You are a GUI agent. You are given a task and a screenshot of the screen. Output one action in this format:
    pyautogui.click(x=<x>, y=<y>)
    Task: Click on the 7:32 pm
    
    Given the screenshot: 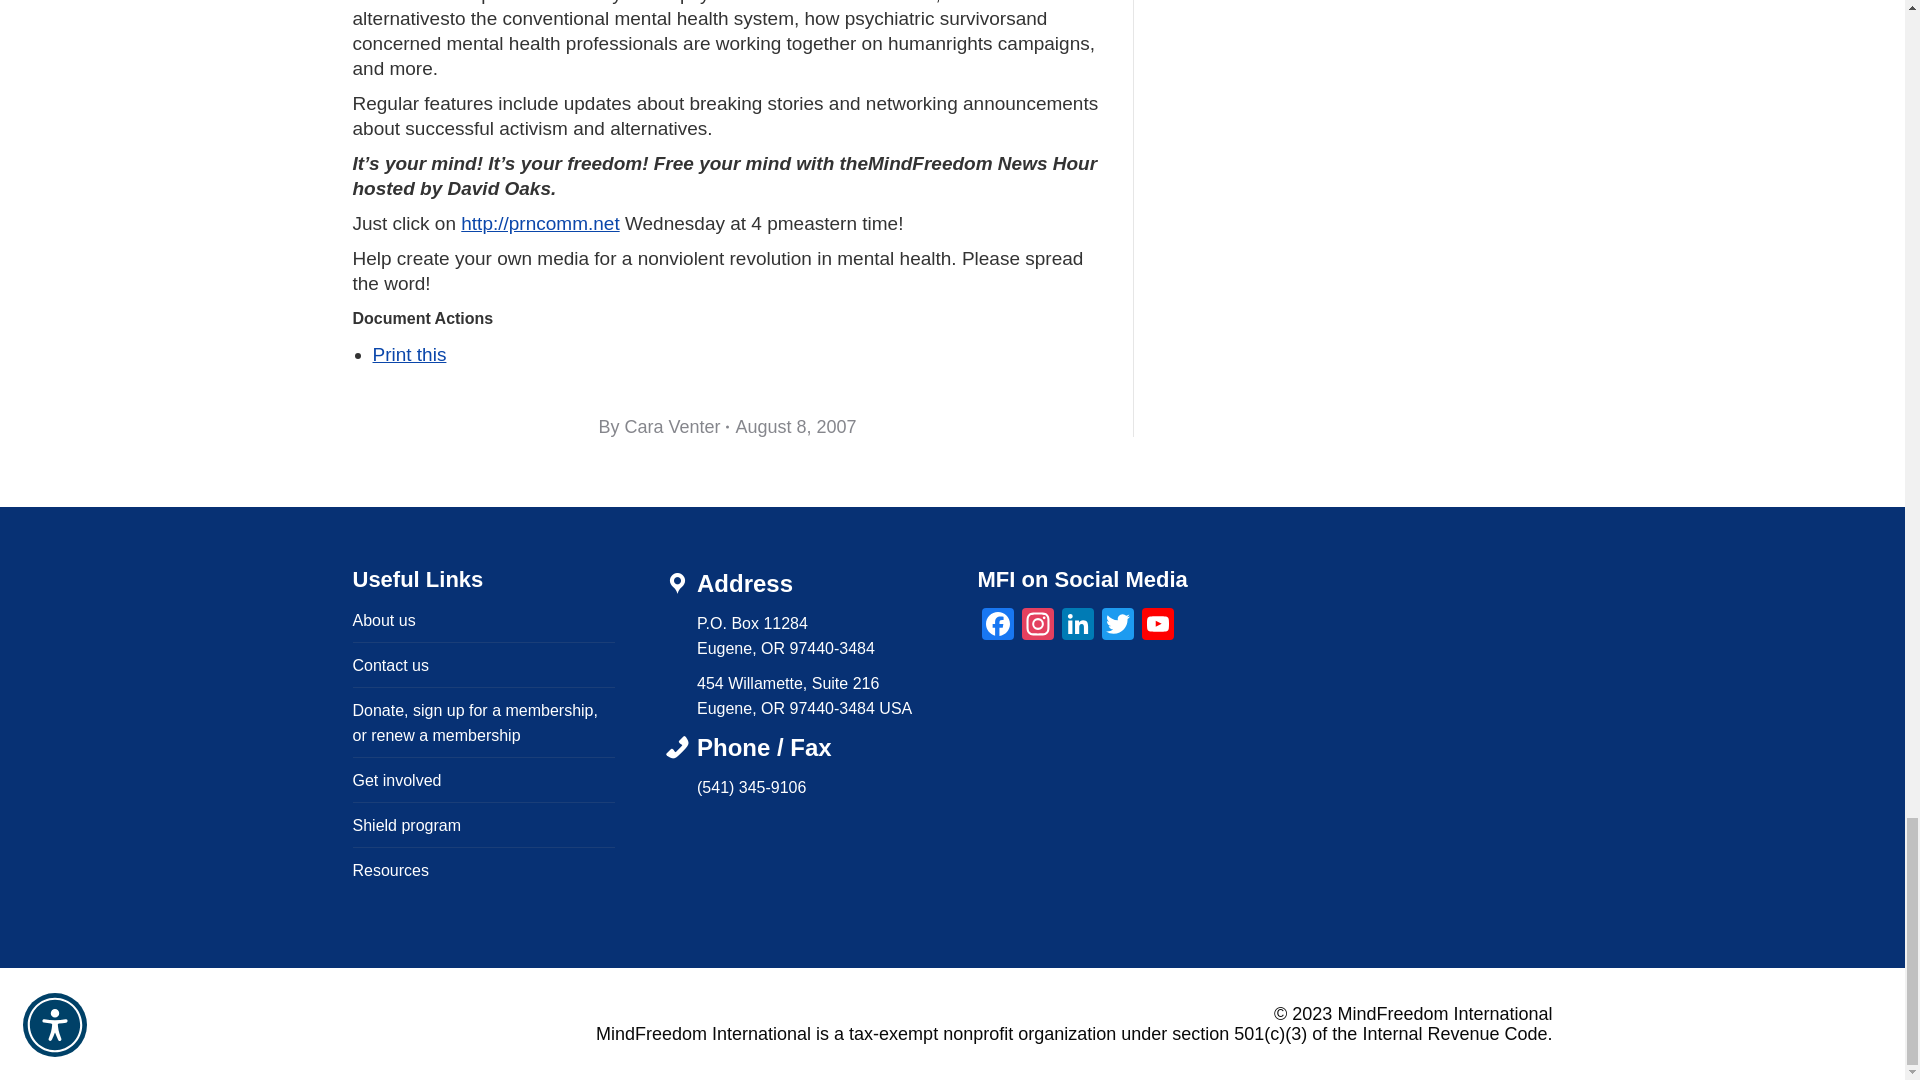 What is the action you would take?
    pyautogui.click(x=796, y=426)
    